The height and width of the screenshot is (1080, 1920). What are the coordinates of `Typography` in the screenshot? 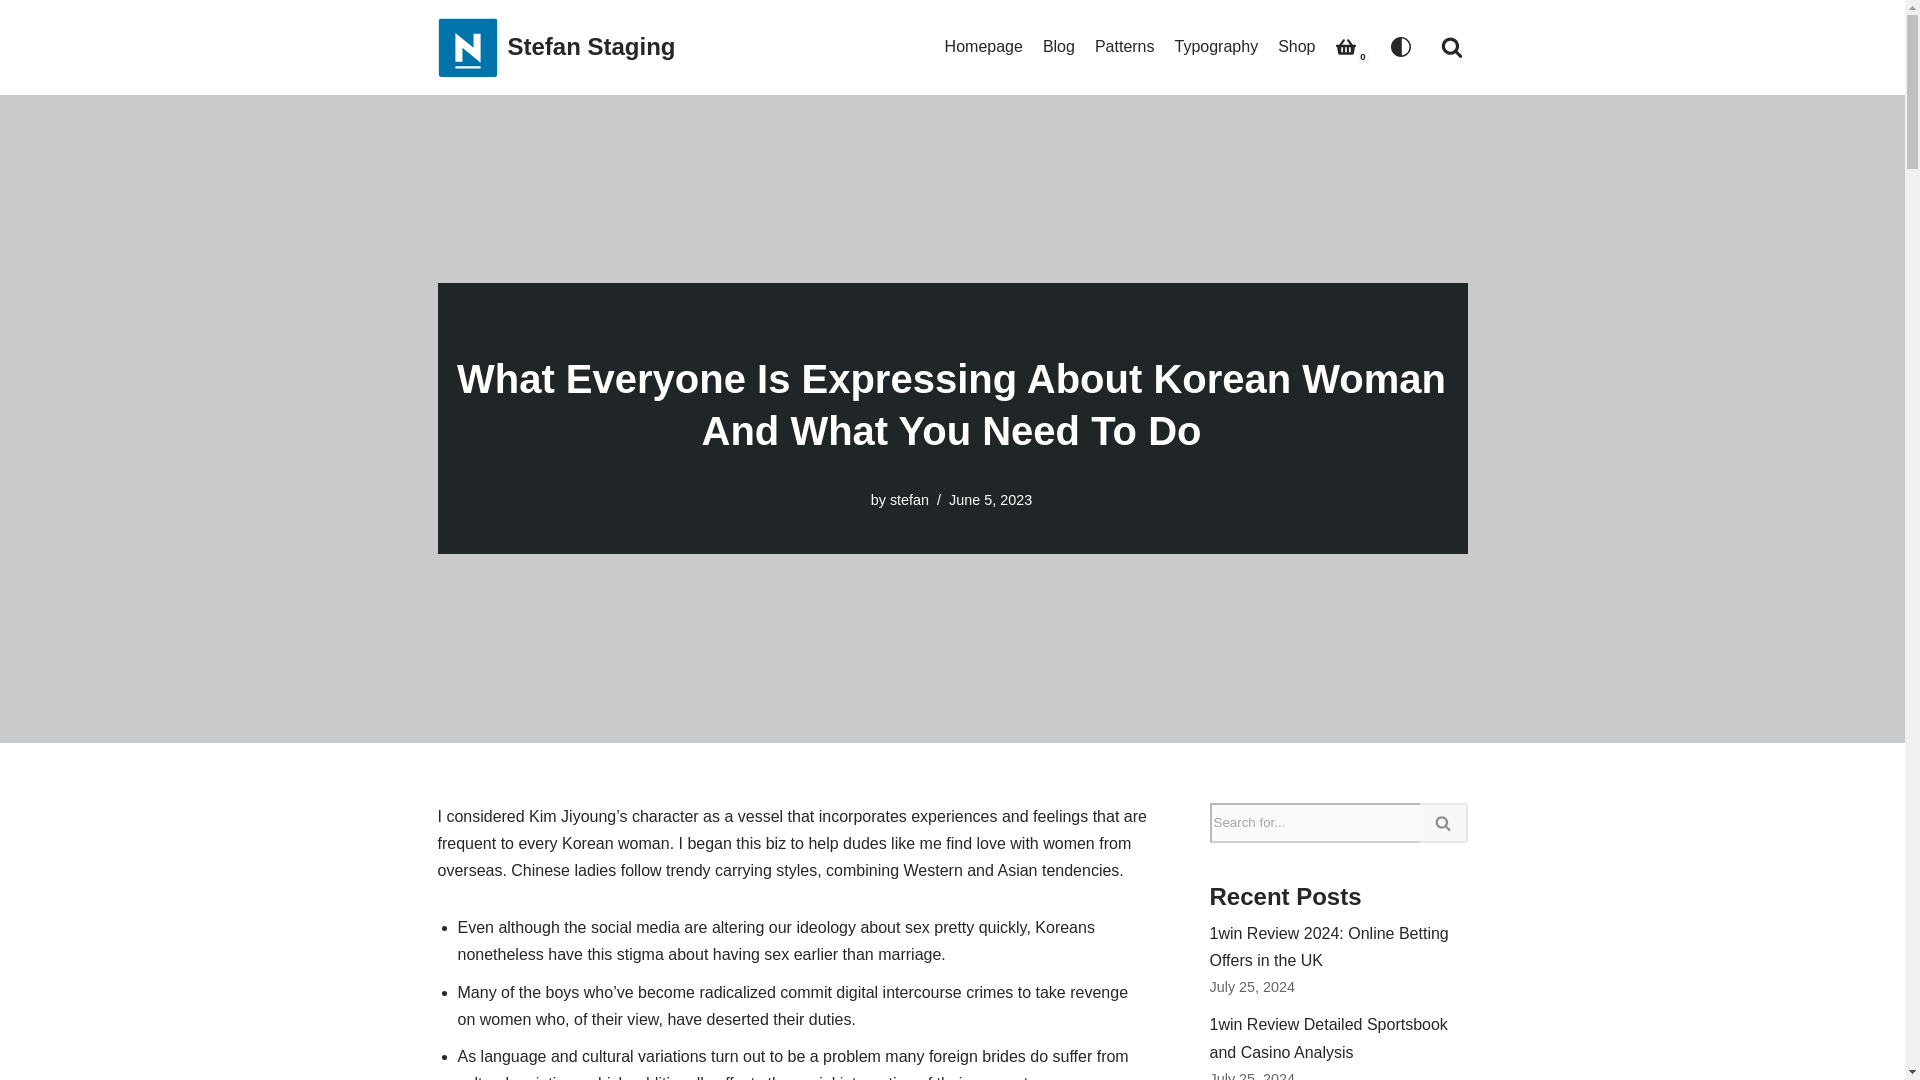 It's located at (1217, 46).